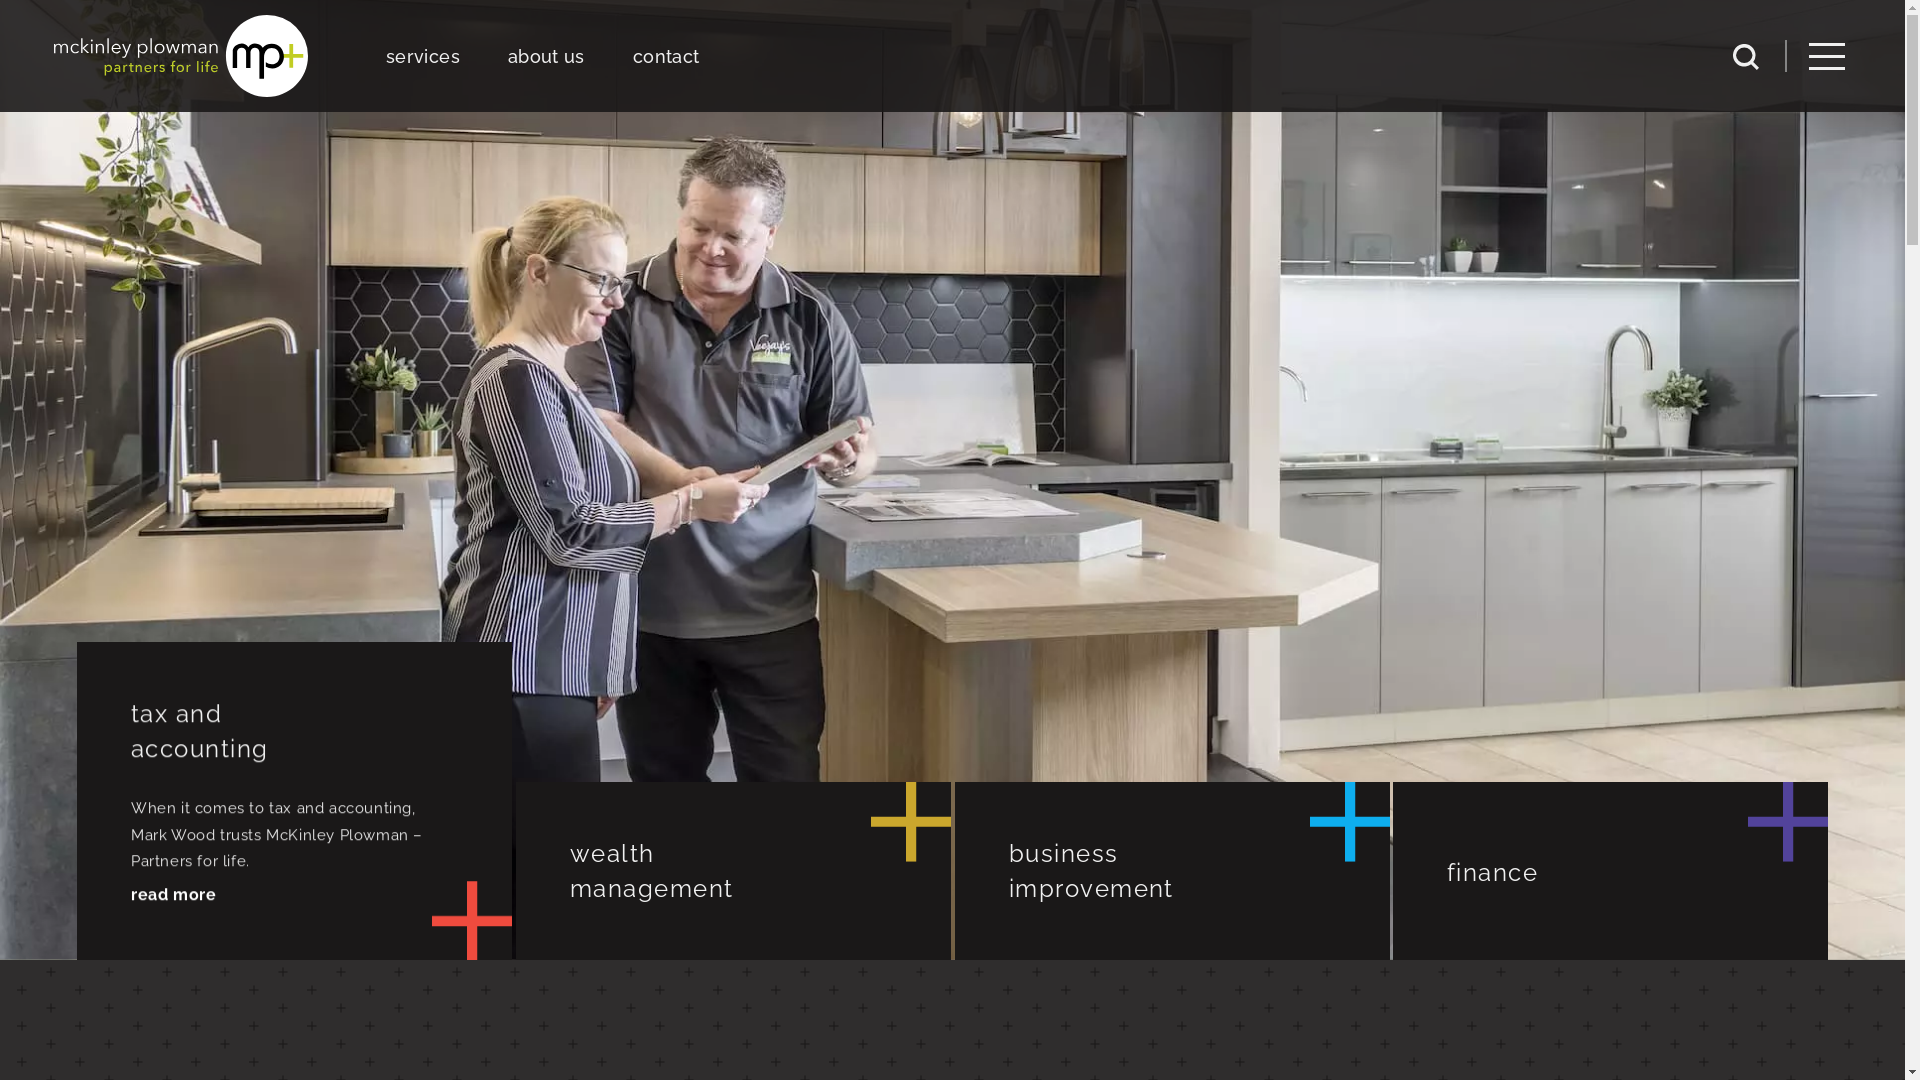 This screenshot has width=1920, height=1080. Describe the element at coordinates (174, 897) in the screenshot. I see `read more` at that location.